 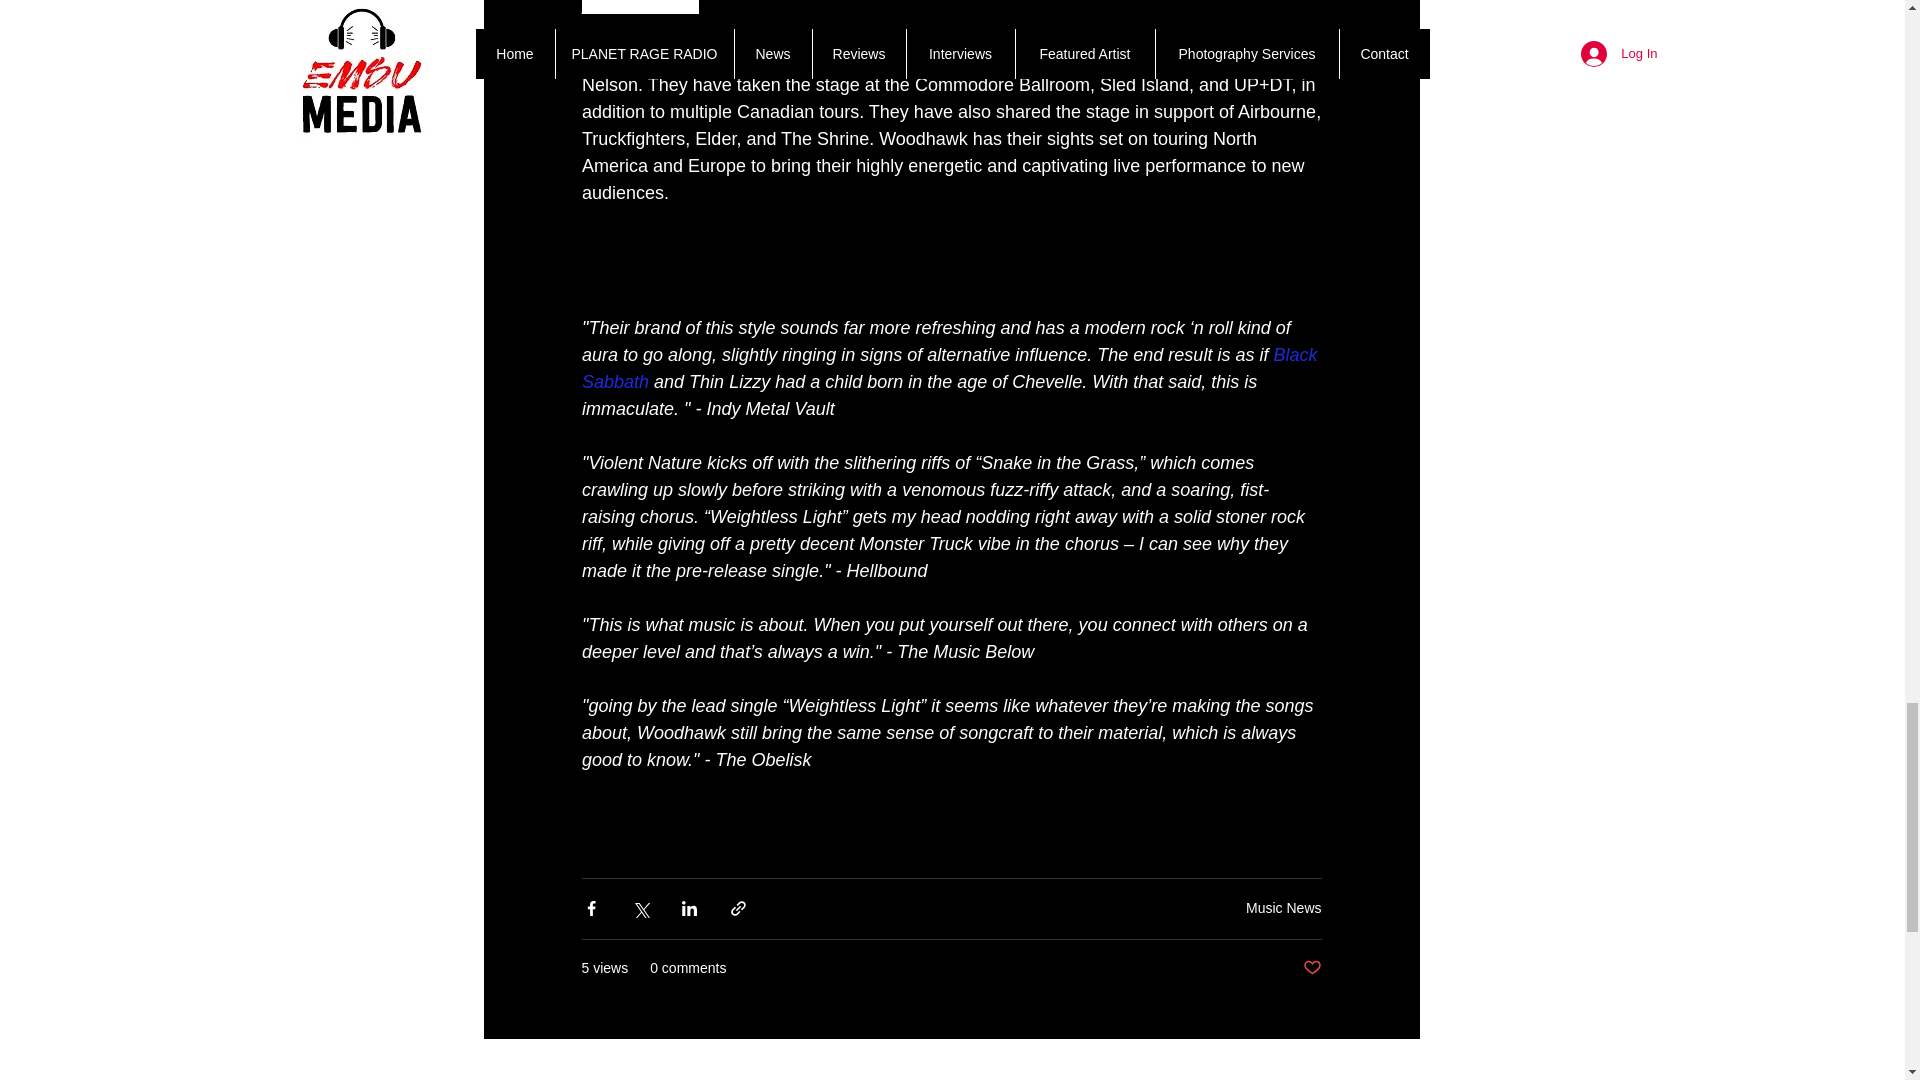 I want to click on Music News, so click(x=1283, y=907).